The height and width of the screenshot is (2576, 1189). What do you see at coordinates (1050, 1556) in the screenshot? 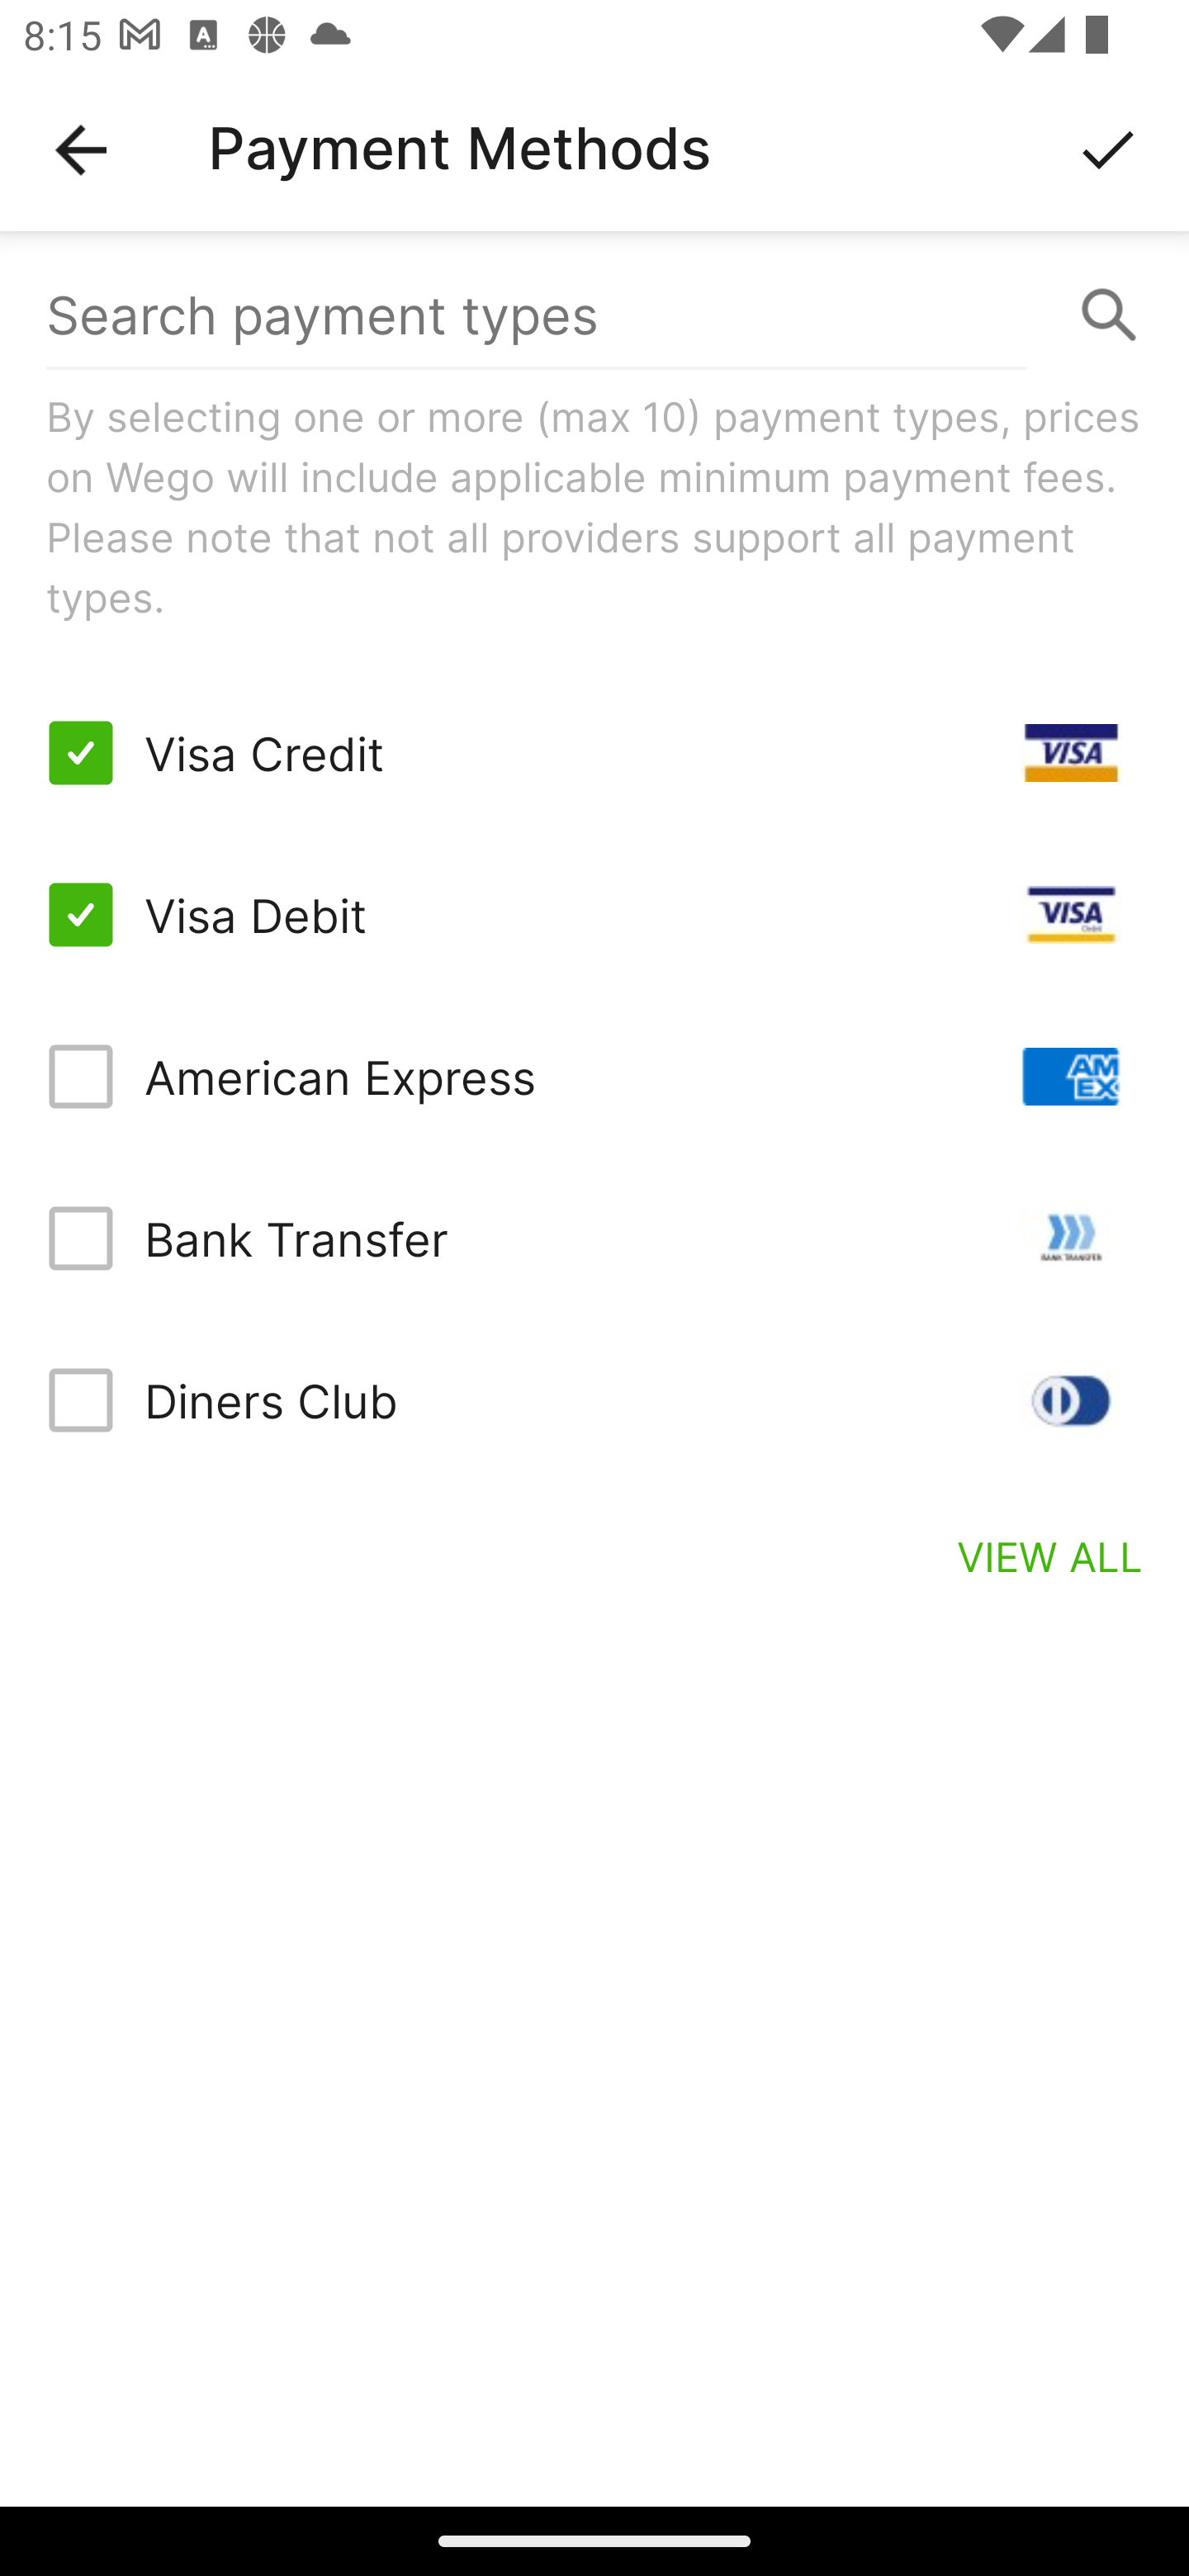
I see `VIEW ALL` at bounding box center [1050, 1556].